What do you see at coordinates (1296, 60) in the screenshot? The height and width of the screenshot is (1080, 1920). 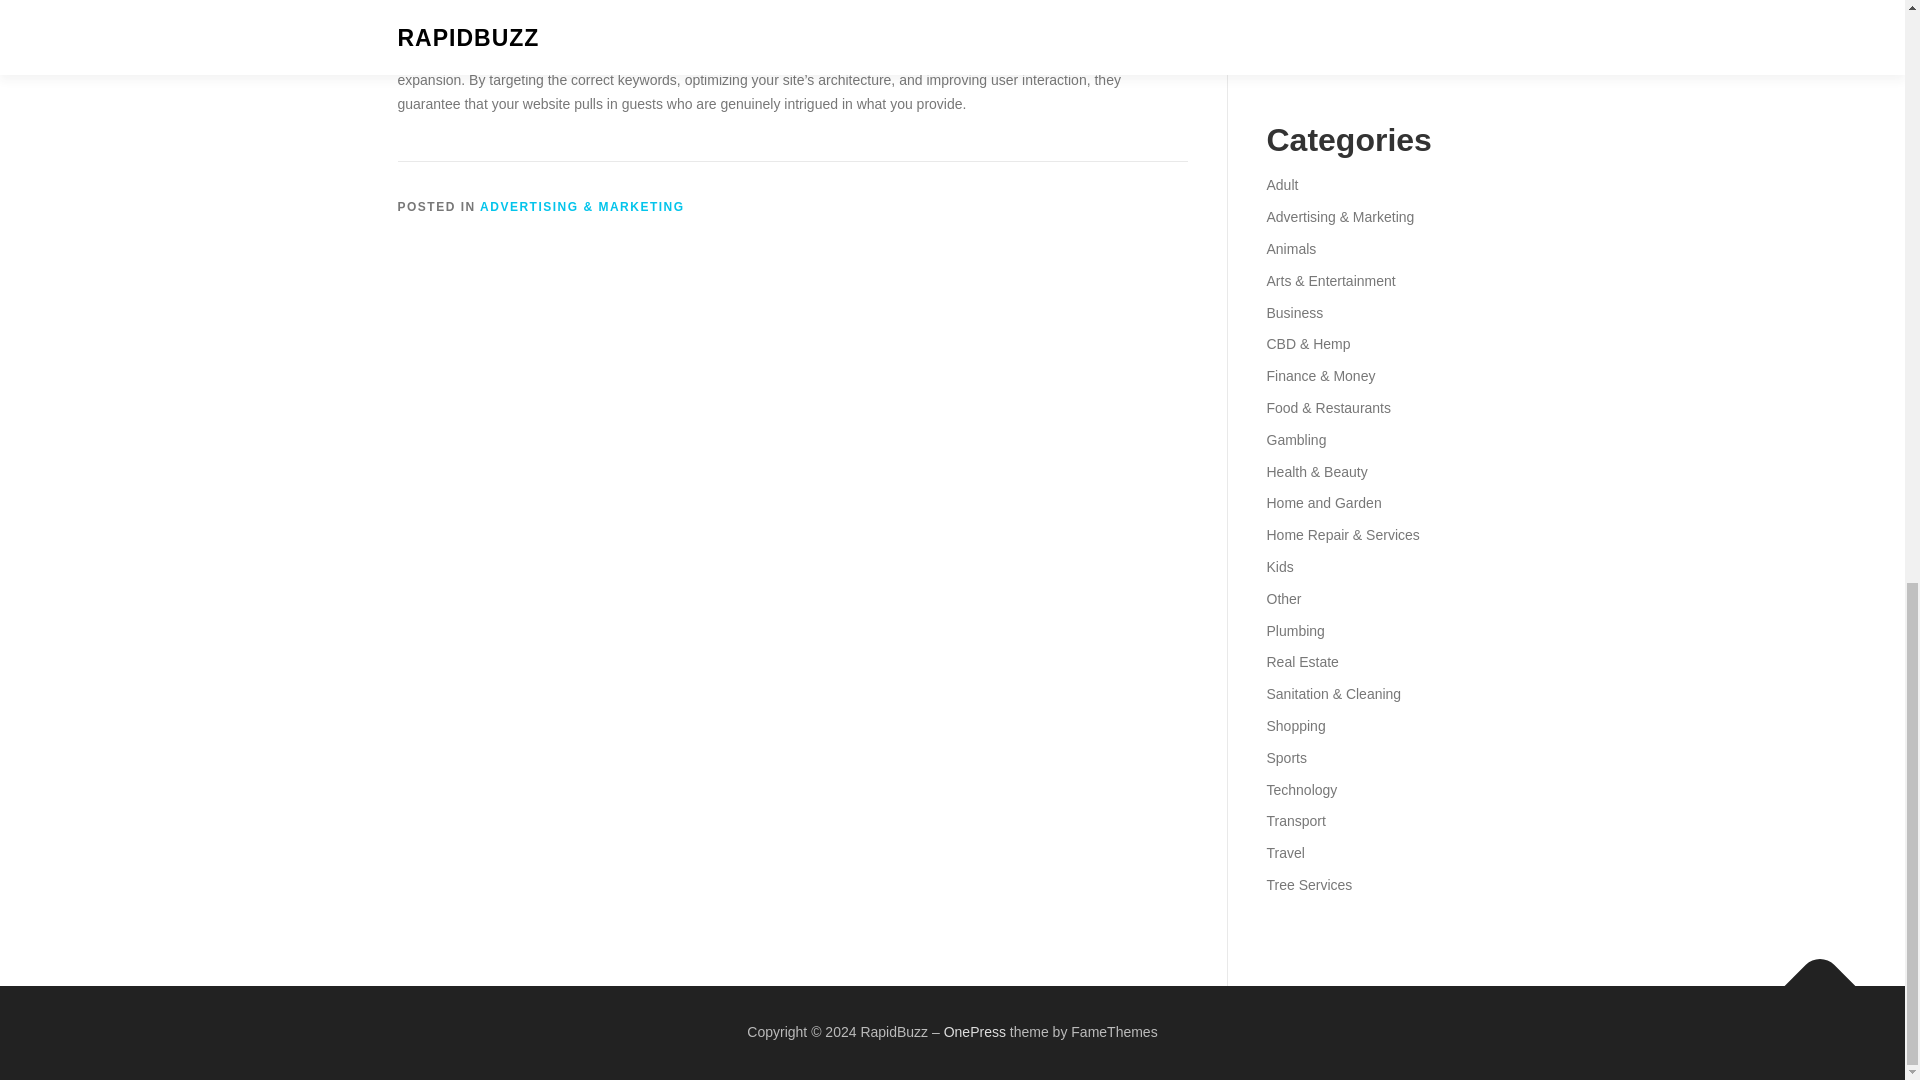 I see `April 2023` at bounding box center [1296, 60].